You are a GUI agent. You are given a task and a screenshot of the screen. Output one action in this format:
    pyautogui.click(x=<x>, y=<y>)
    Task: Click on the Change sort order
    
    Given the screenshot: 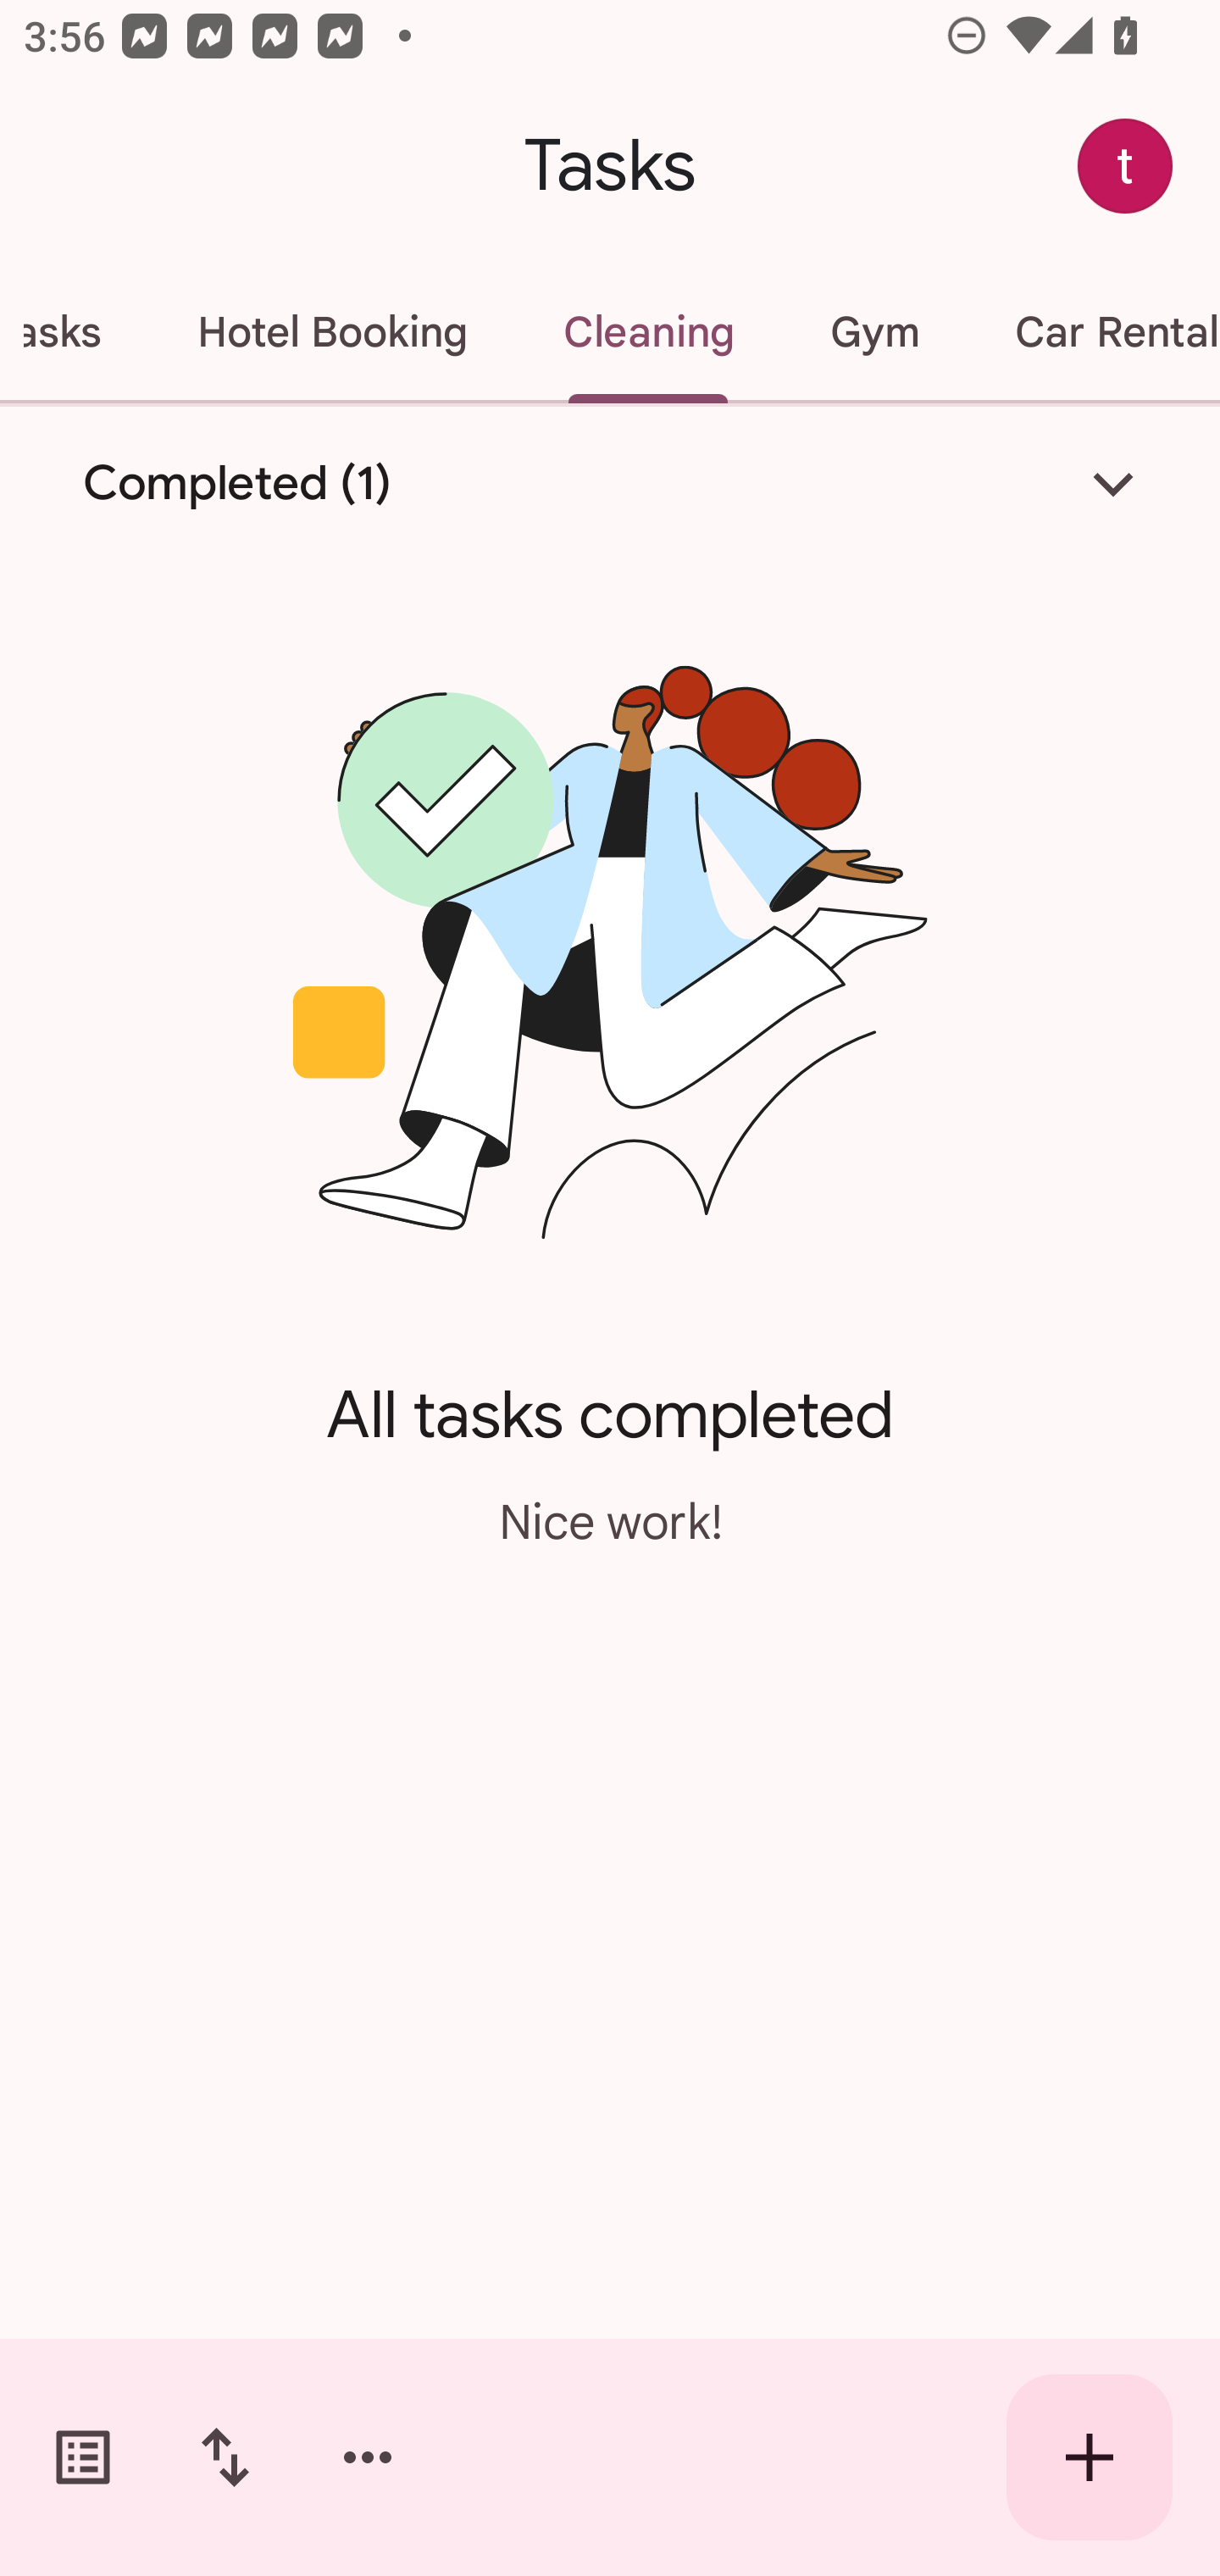 What is the action you would take?
    pyautogui.click(x=225, y=2457)
    